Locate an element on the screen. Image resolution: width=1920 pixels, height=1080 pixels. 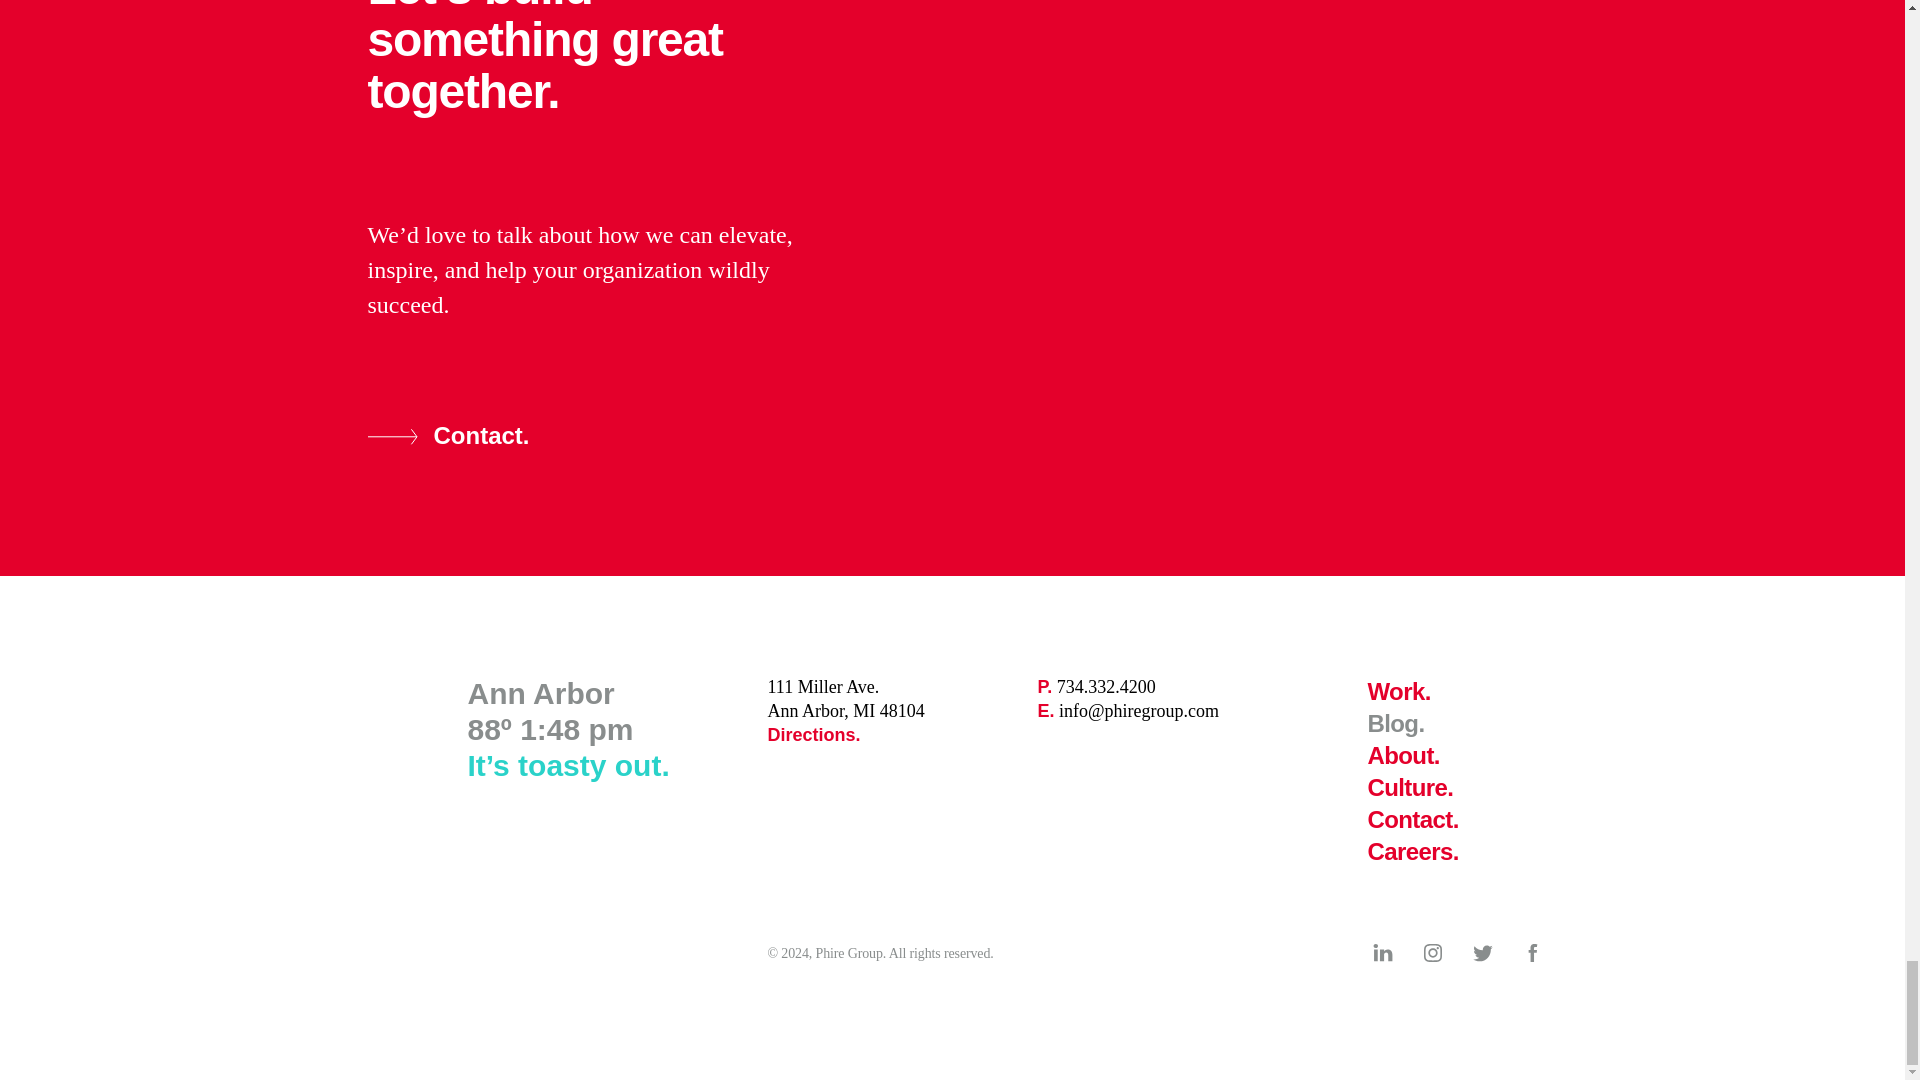
Directions. is located at coordinates (1432, 952).